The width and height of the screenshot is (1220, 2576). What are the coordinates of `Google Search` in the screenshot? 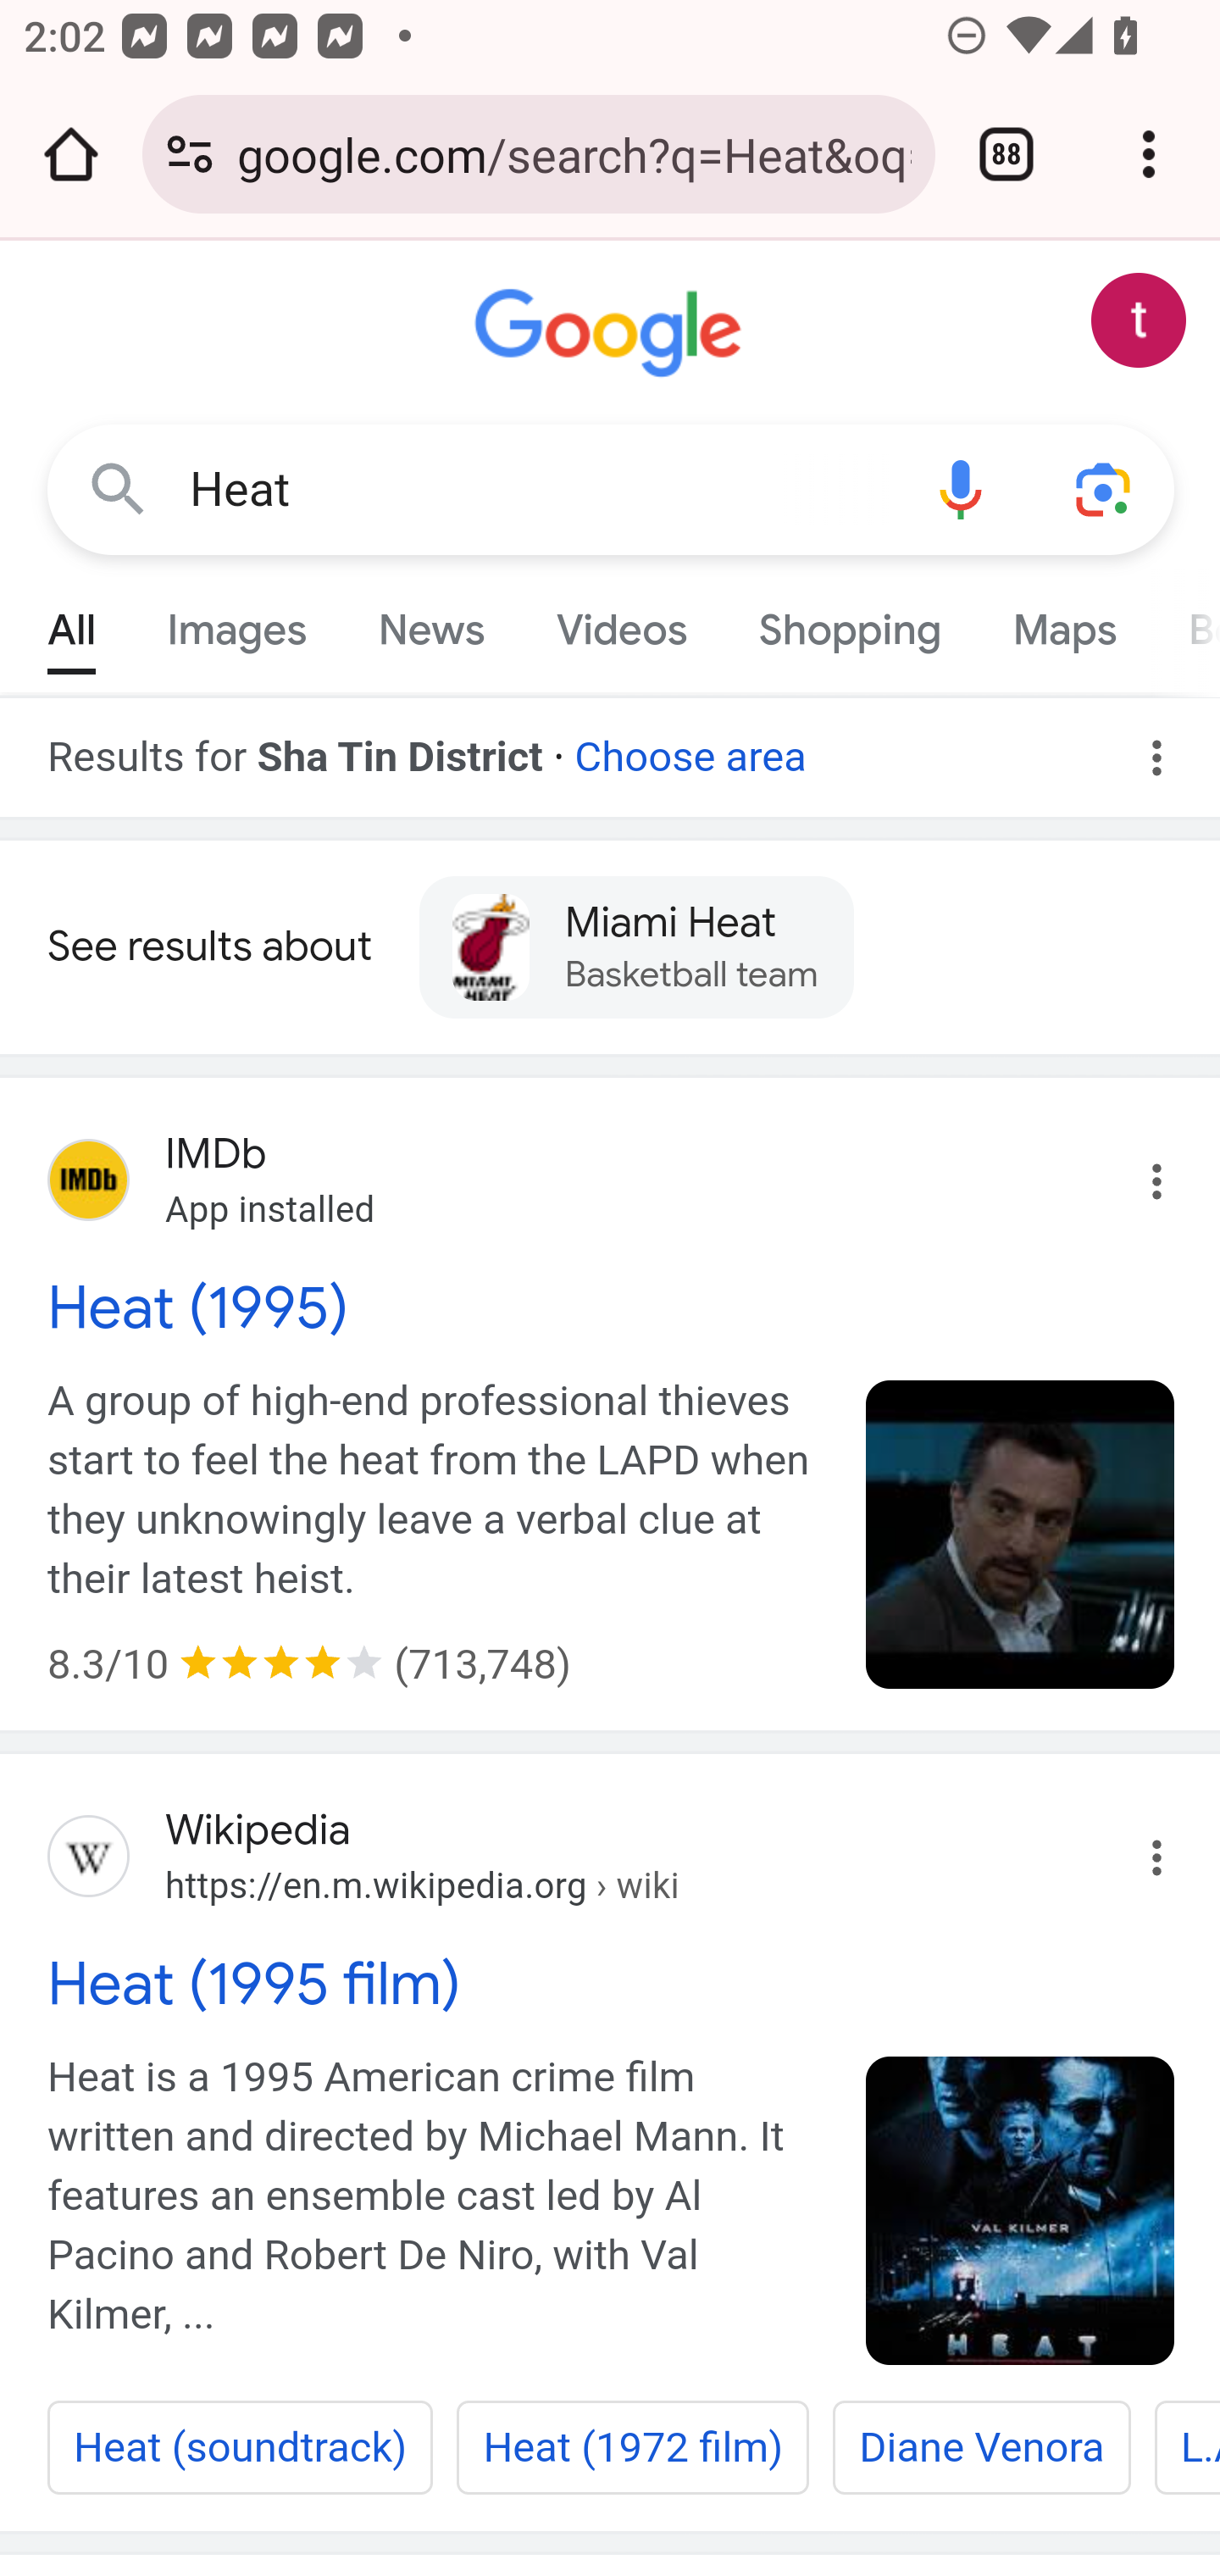 It's located at (119, 488).